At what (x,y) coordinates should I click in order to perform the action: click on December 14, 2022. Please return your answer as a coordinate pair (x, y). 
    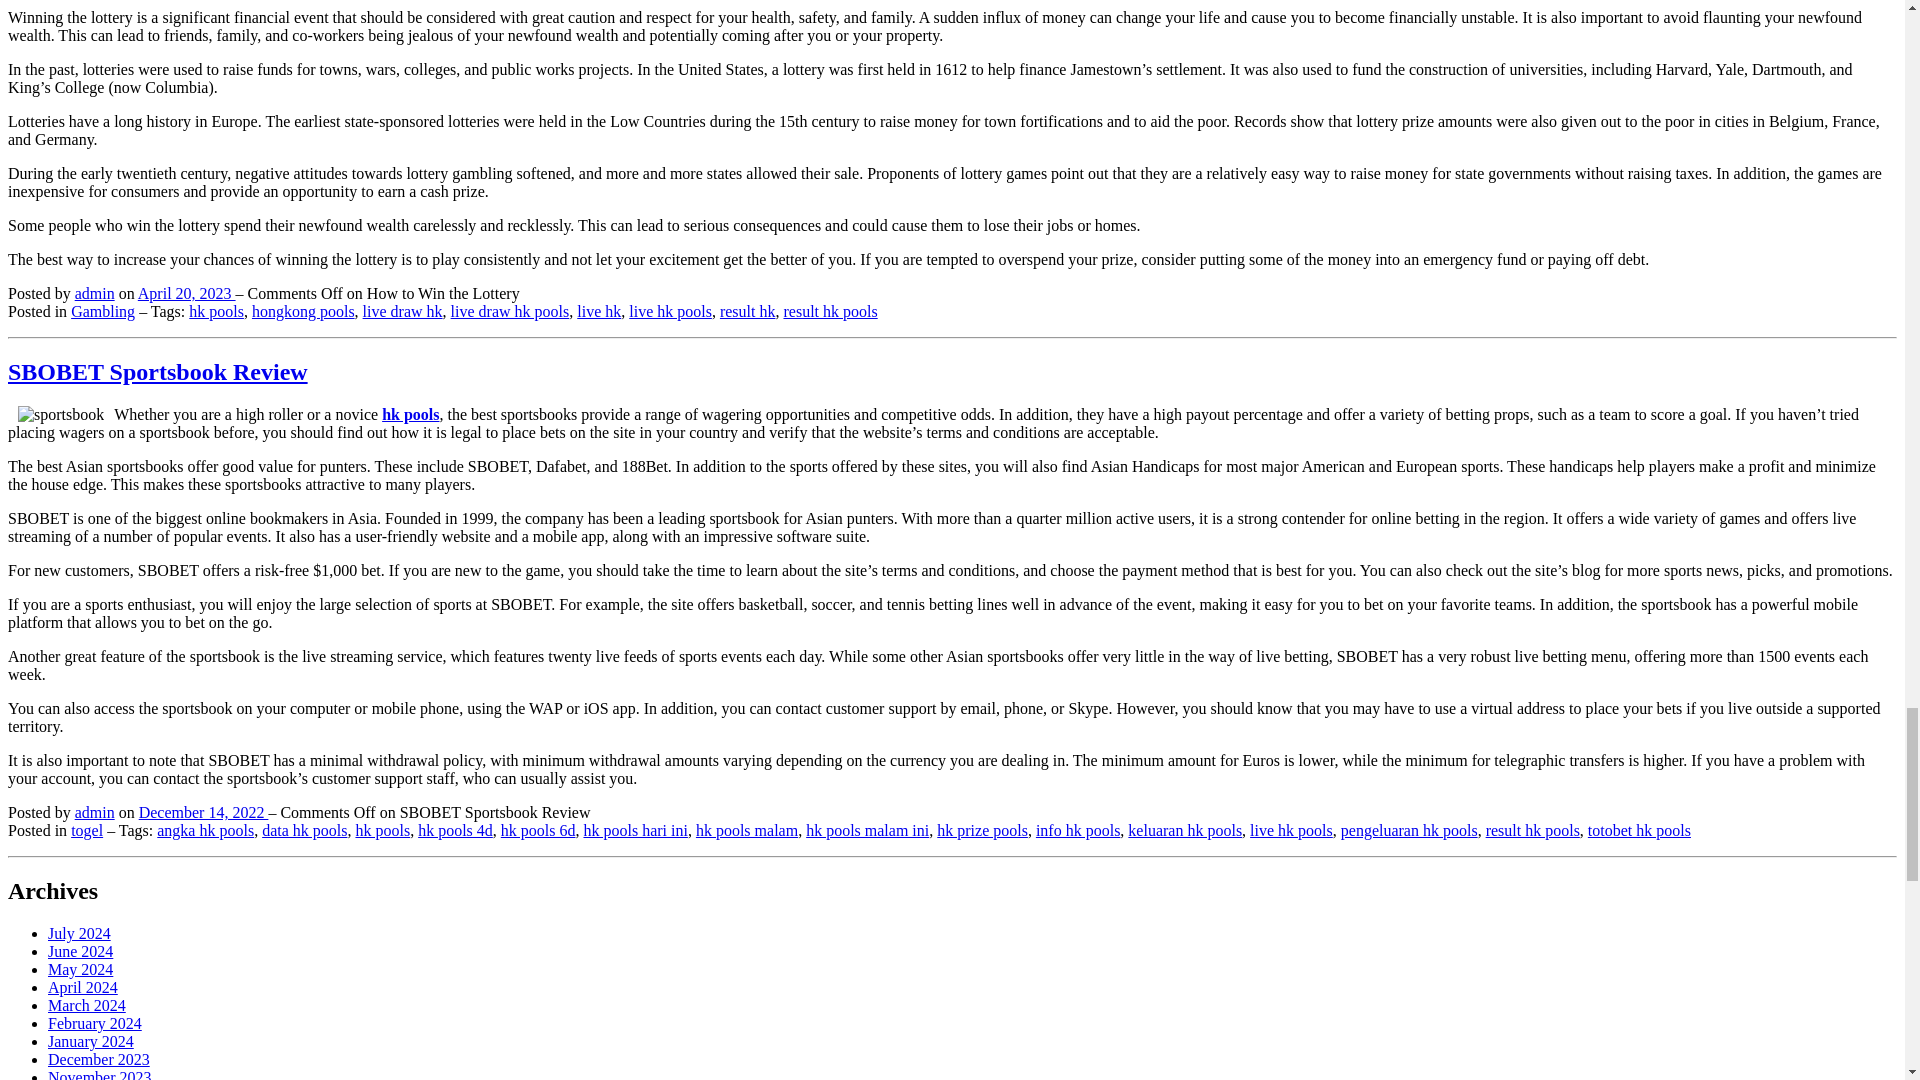
    Looking at the image, I should click on (203, 812).